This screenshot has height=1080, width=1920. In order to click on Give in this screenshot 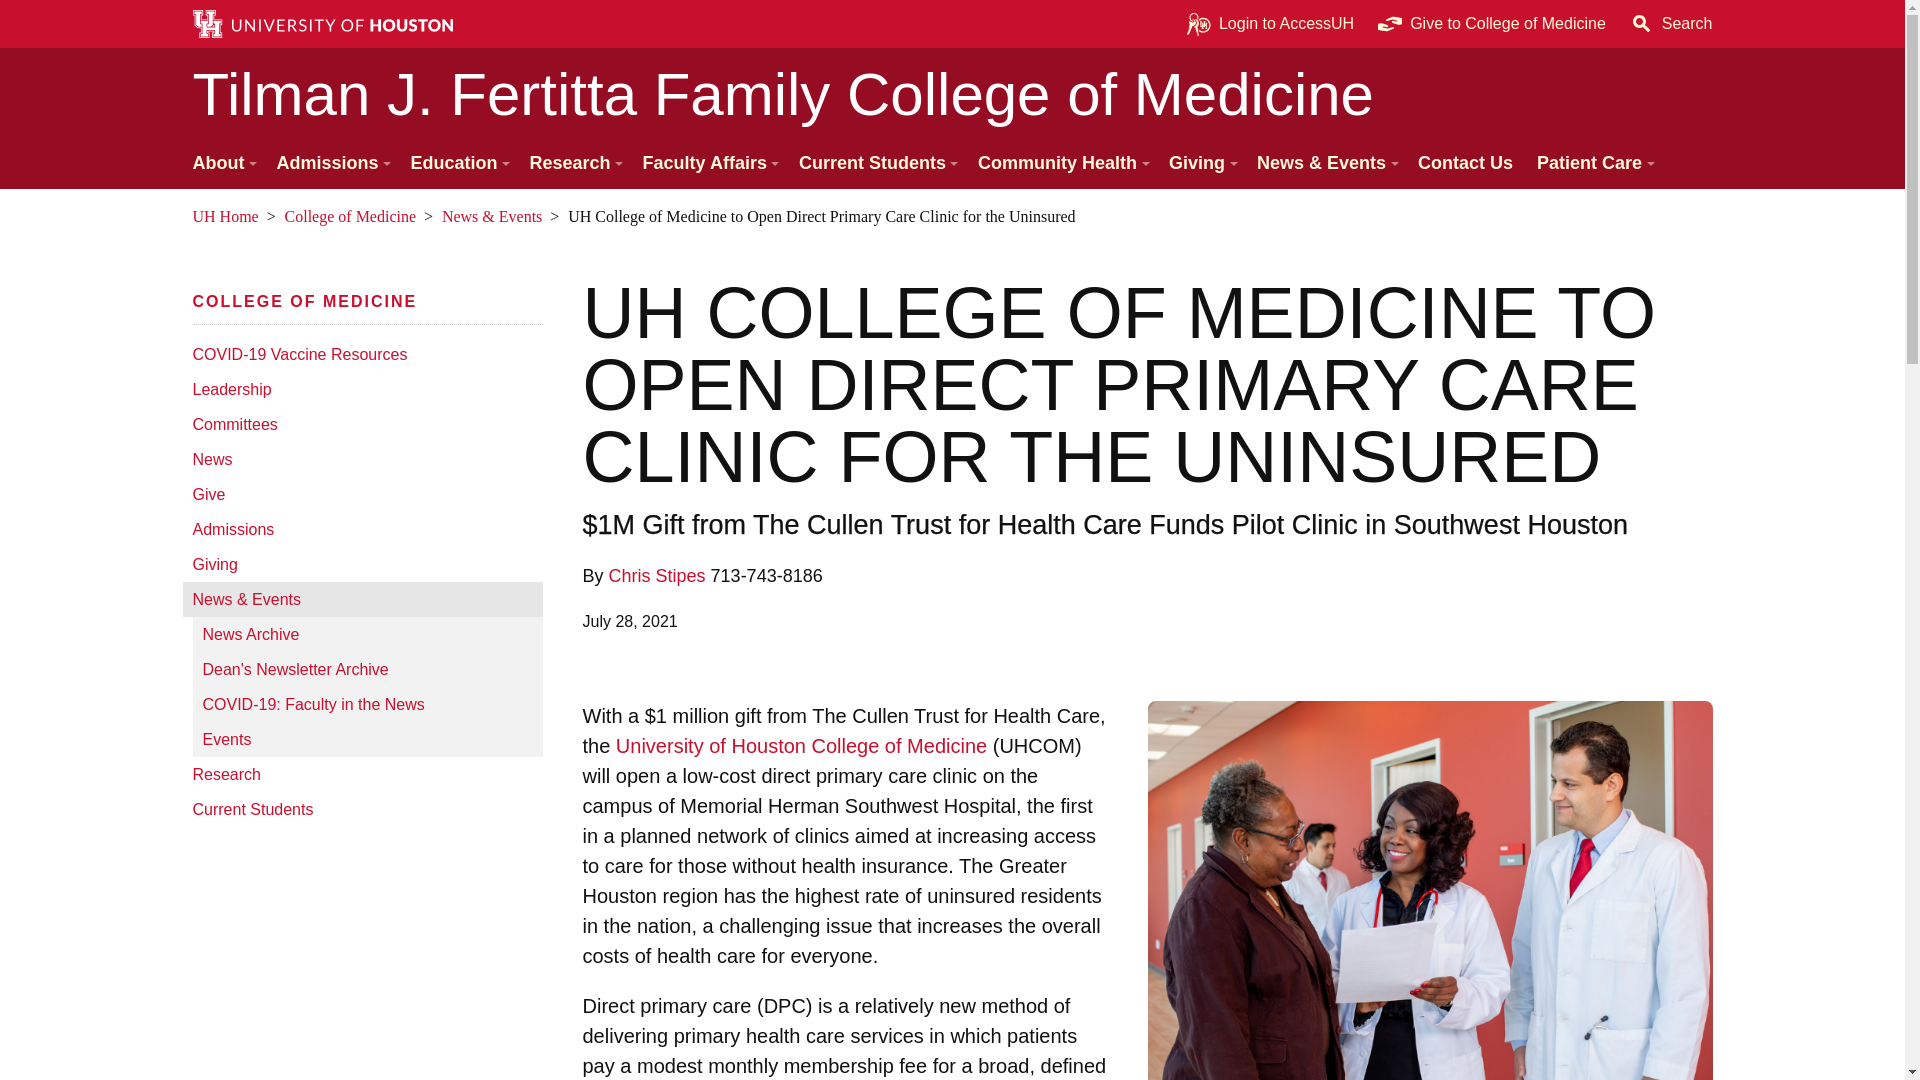, I will do `click(362, 494)`.